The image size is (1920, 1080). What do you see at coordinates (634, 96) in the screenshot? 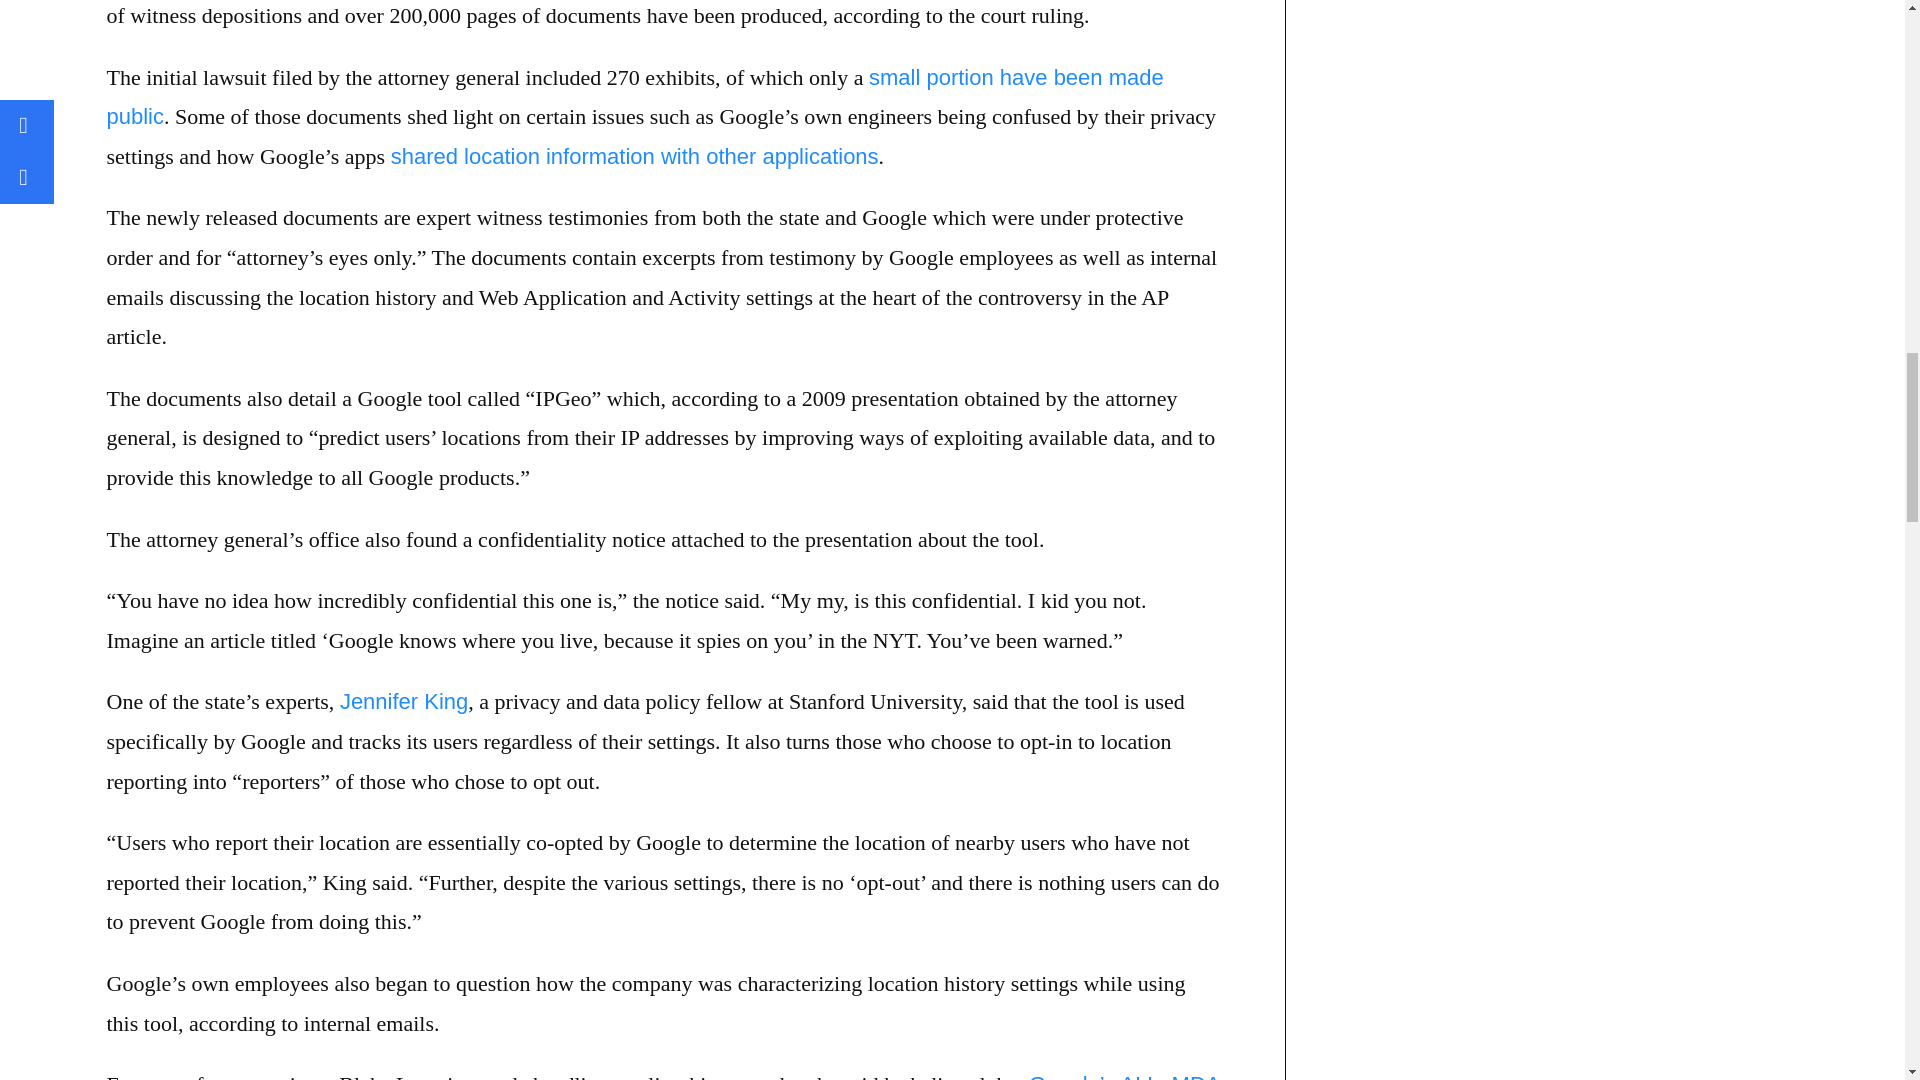
I see `small portion have been made public` at bounding box center [634, 96].